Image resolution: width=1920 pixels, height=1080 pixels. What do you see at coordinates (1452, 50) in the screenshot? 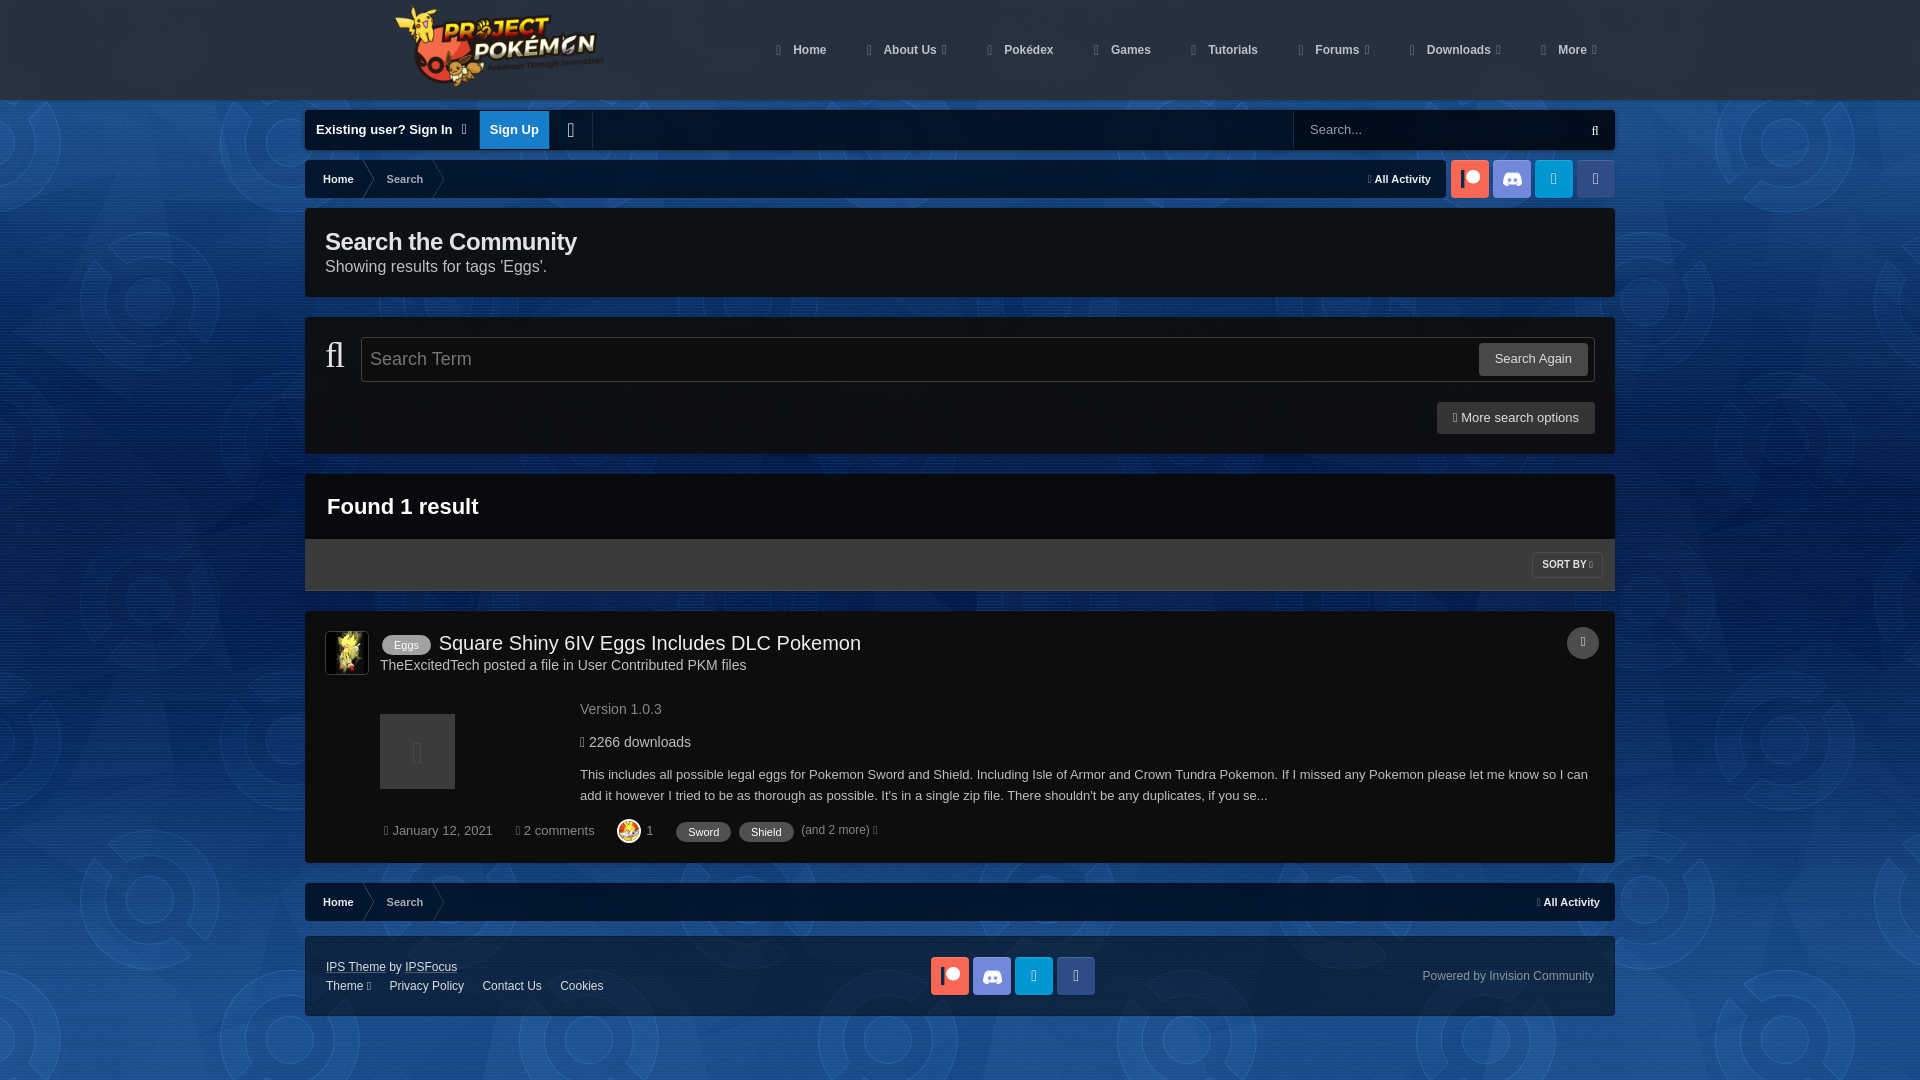
I see `Downloads` at bounding box center [1452, 50].